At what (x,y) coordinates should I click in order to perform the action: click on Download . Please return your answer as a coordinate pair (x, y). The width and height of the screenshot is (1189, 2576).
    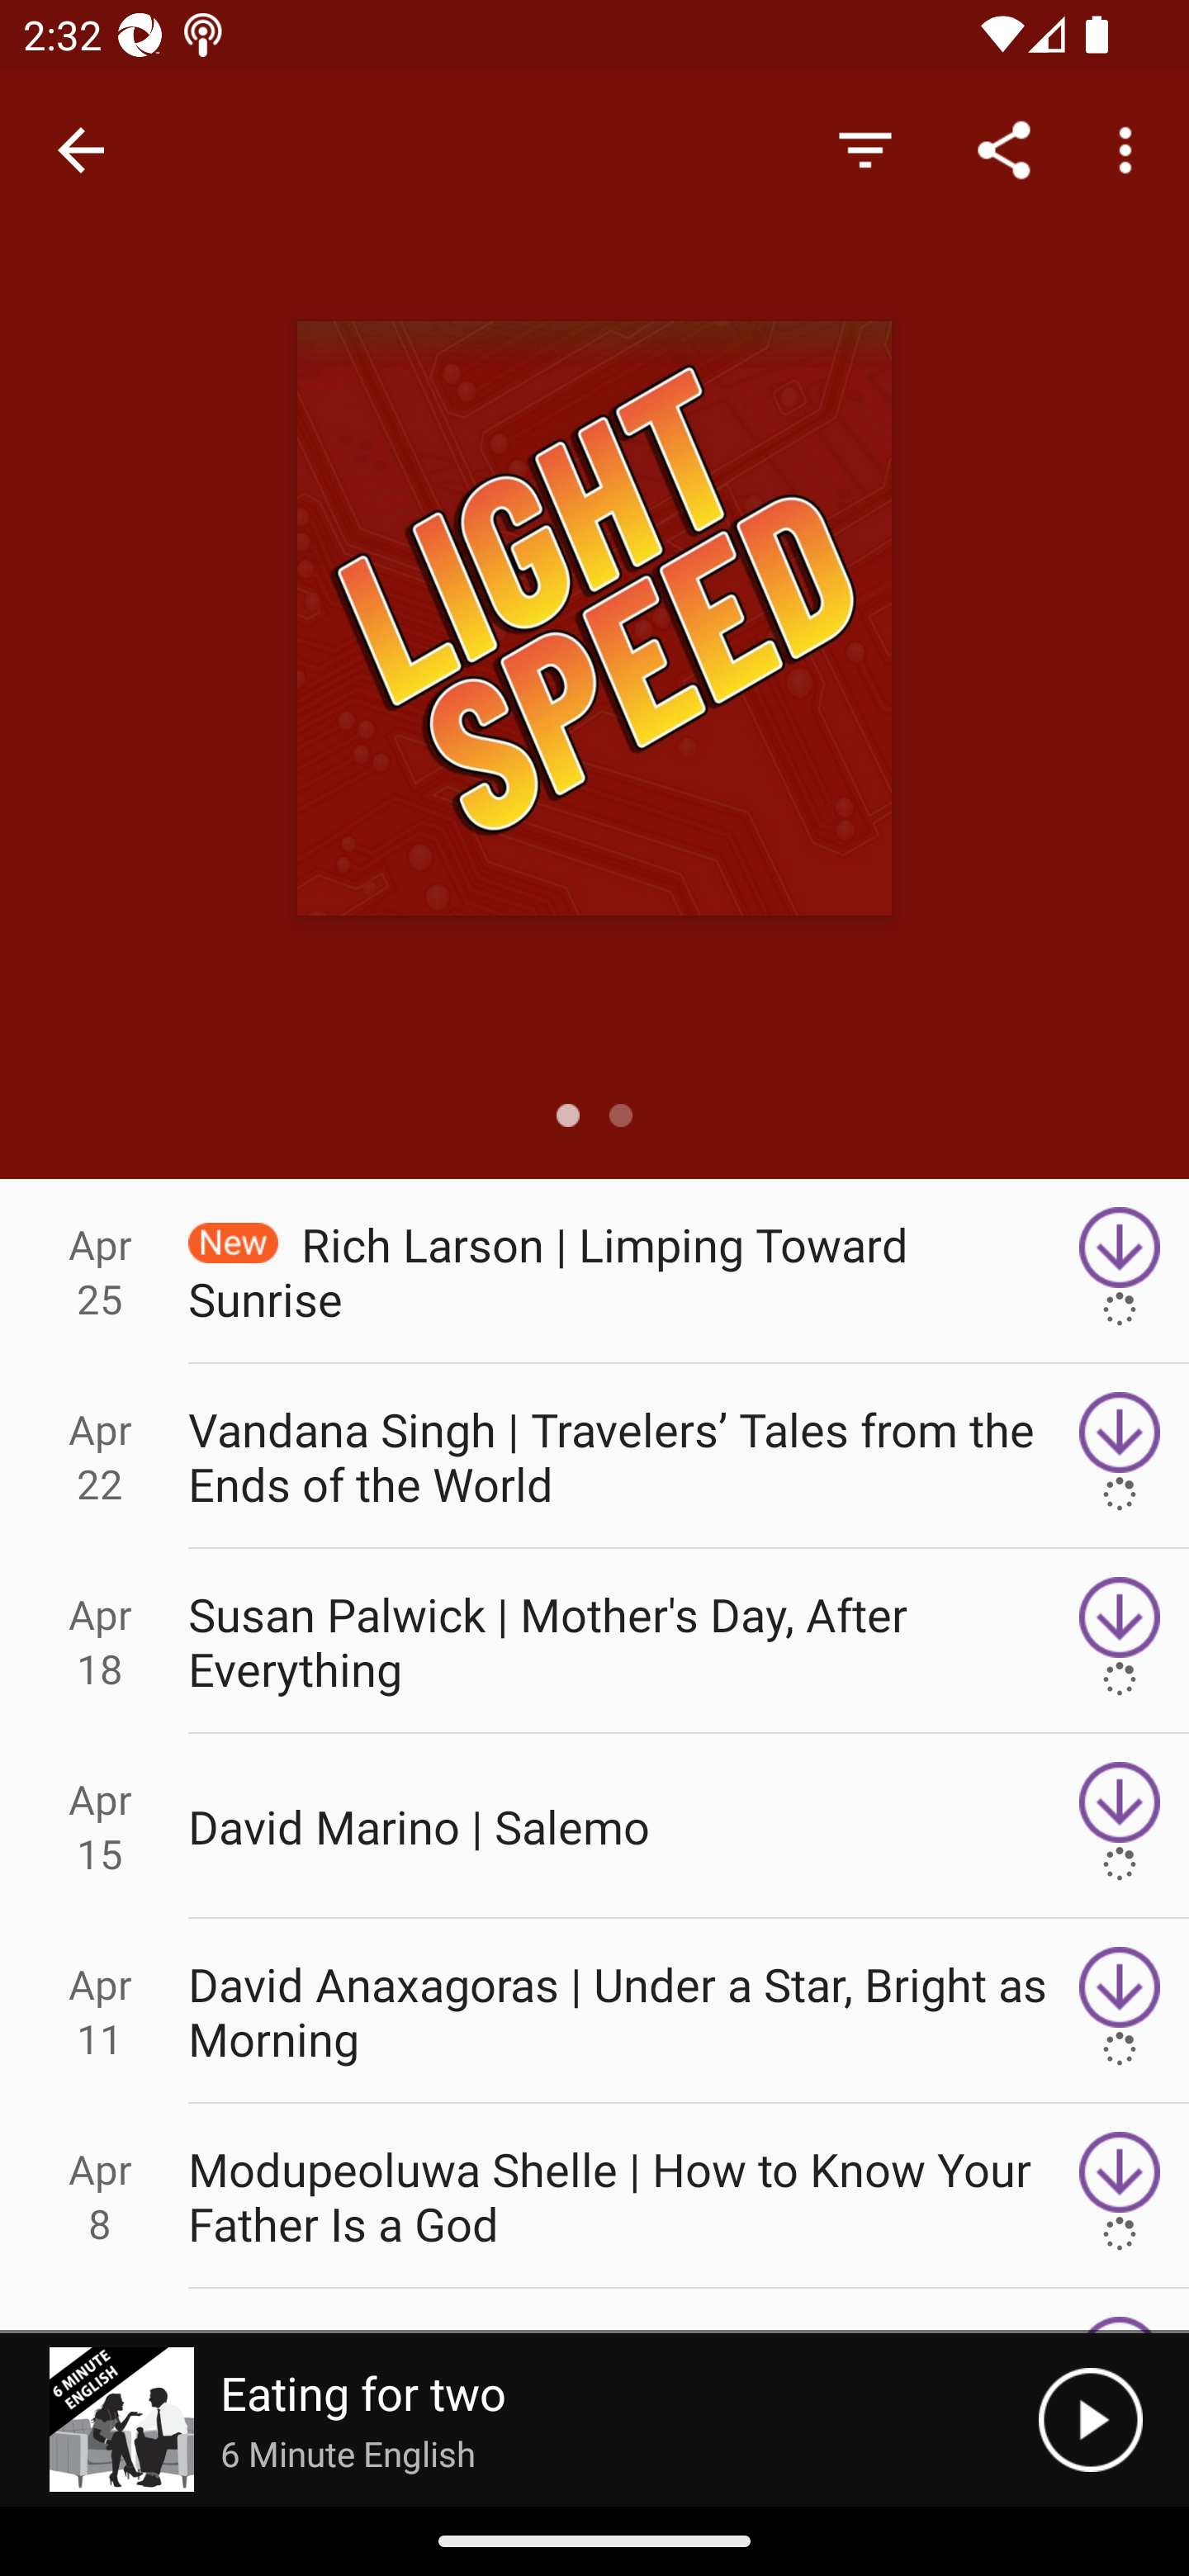
    Looking at the image, I should click on (1120, 2011).